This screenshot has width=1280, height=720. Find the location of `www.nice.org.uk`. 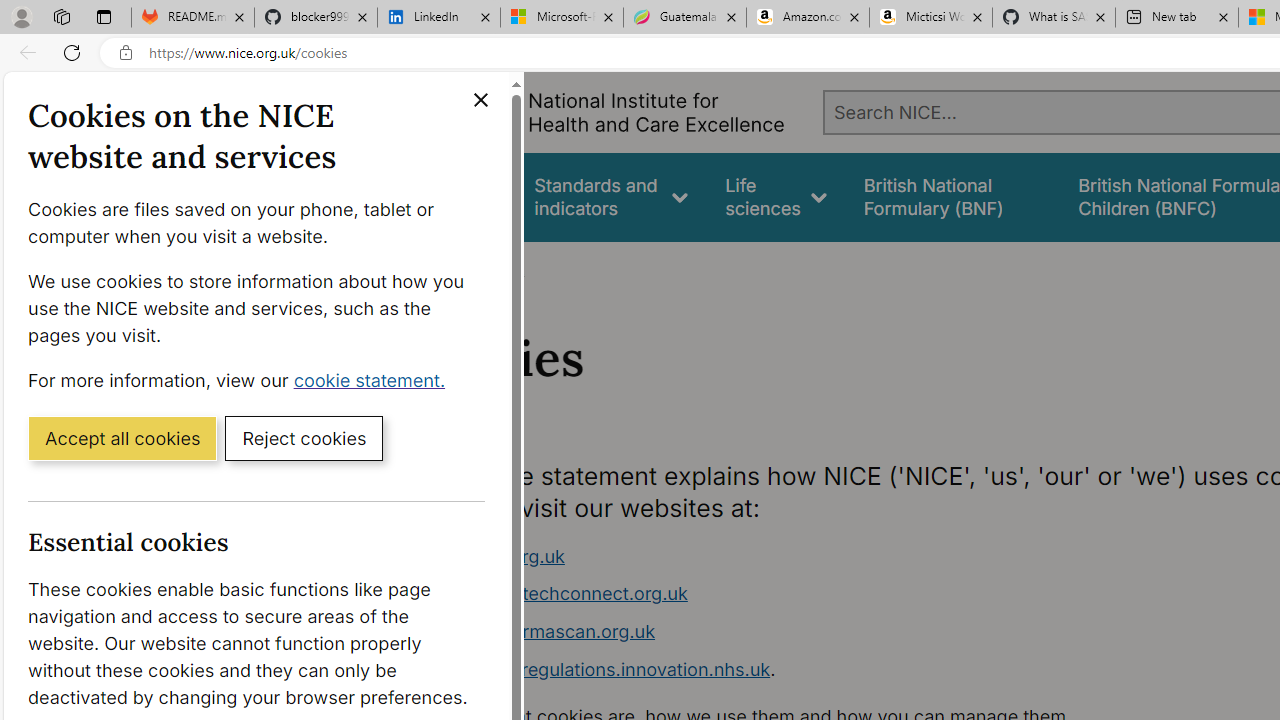

www.nice.org.uk is located at coordinates (492, 556).